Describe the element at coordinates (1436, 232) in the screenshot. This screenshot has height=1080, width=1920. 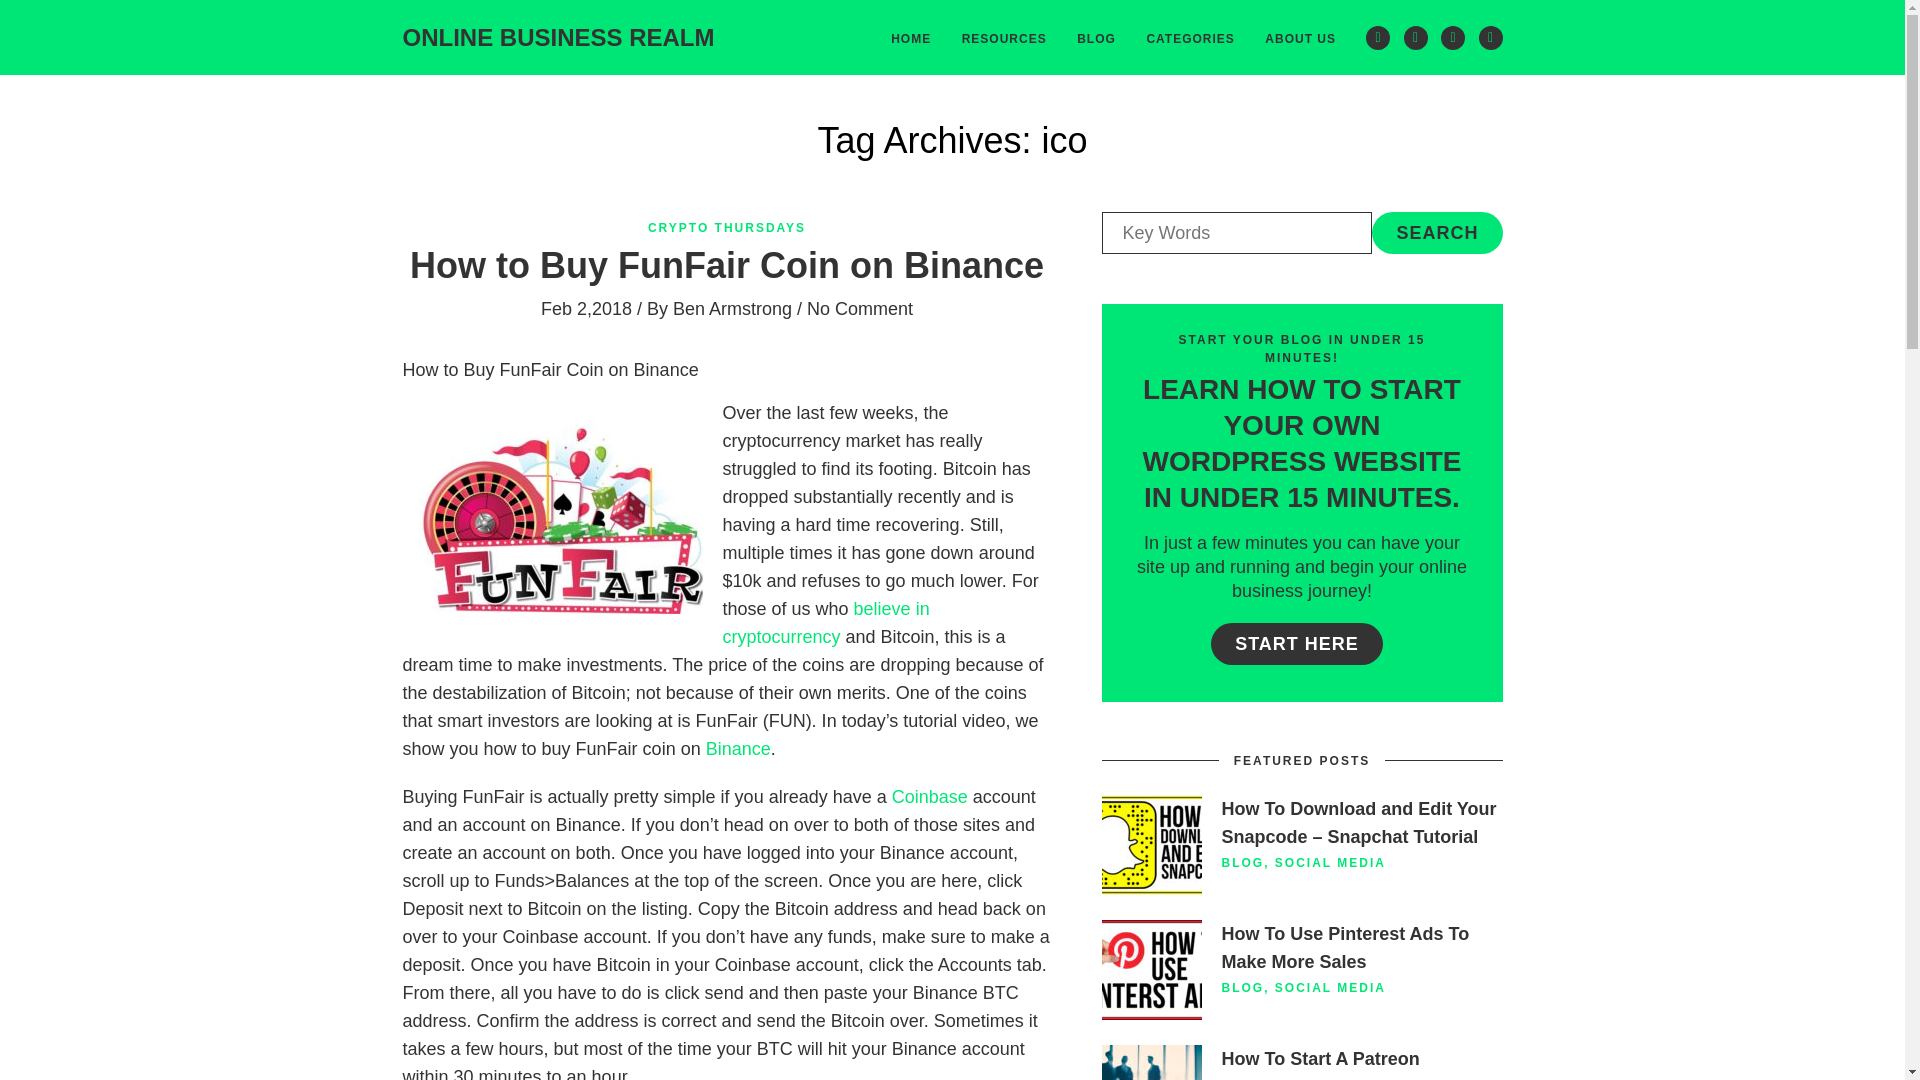
I see `Search` at that location.